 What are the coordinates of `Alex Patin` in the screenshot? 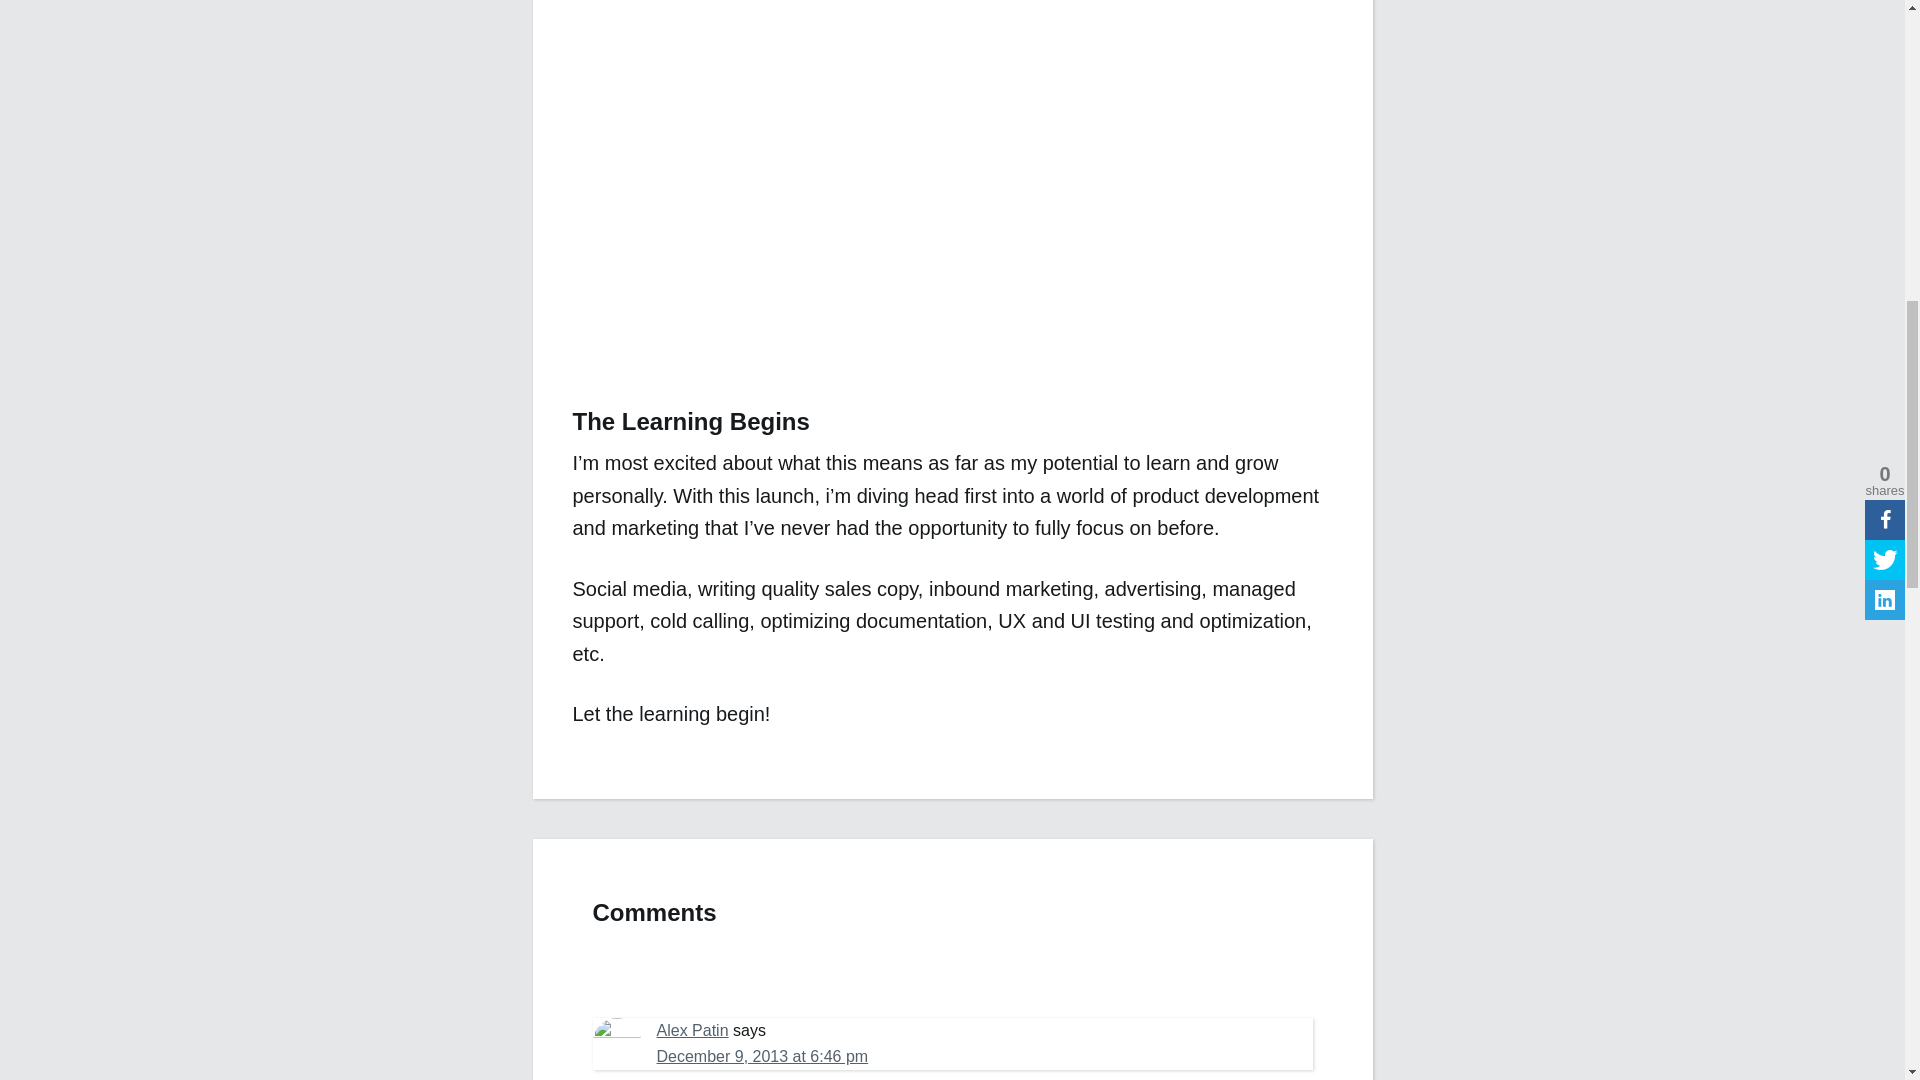 It's located at (692, 1030).